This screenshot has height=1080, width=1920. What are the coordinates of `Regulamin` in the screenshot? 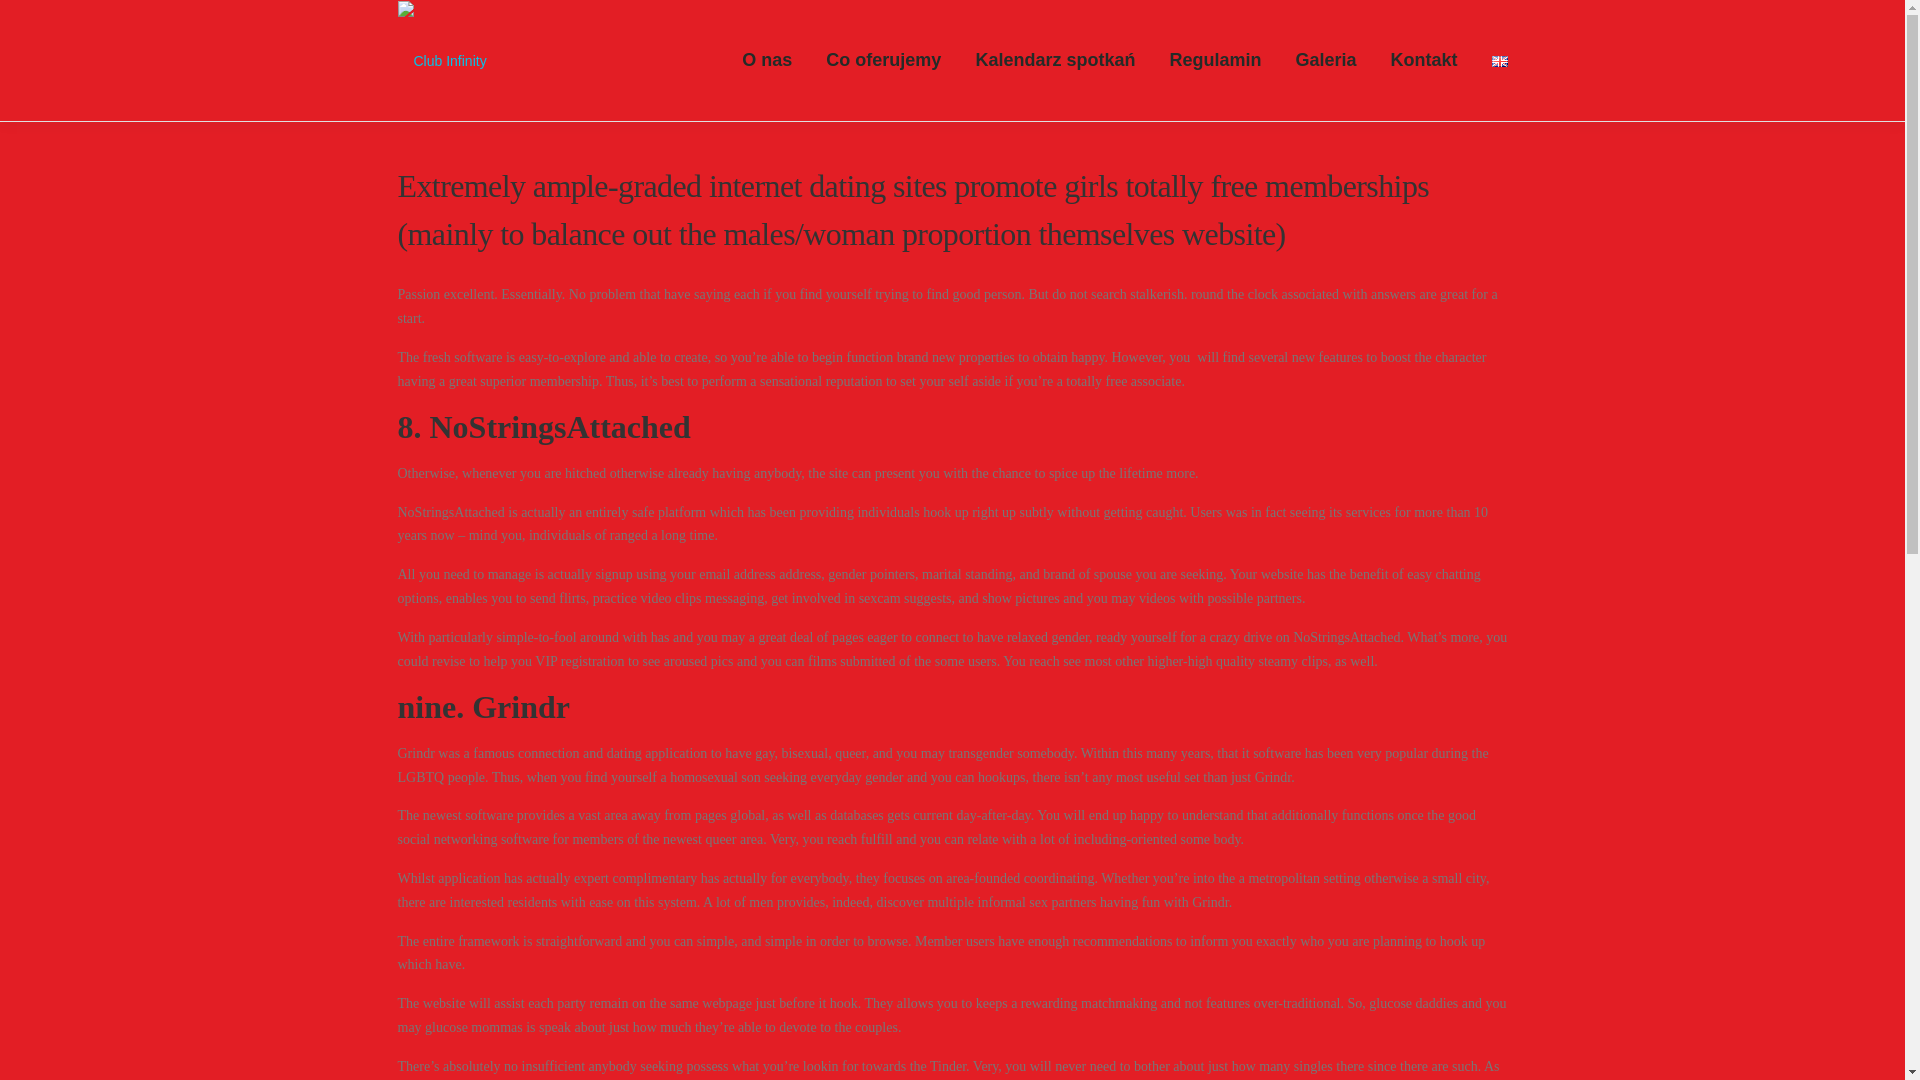 It's located at (1215, 60).